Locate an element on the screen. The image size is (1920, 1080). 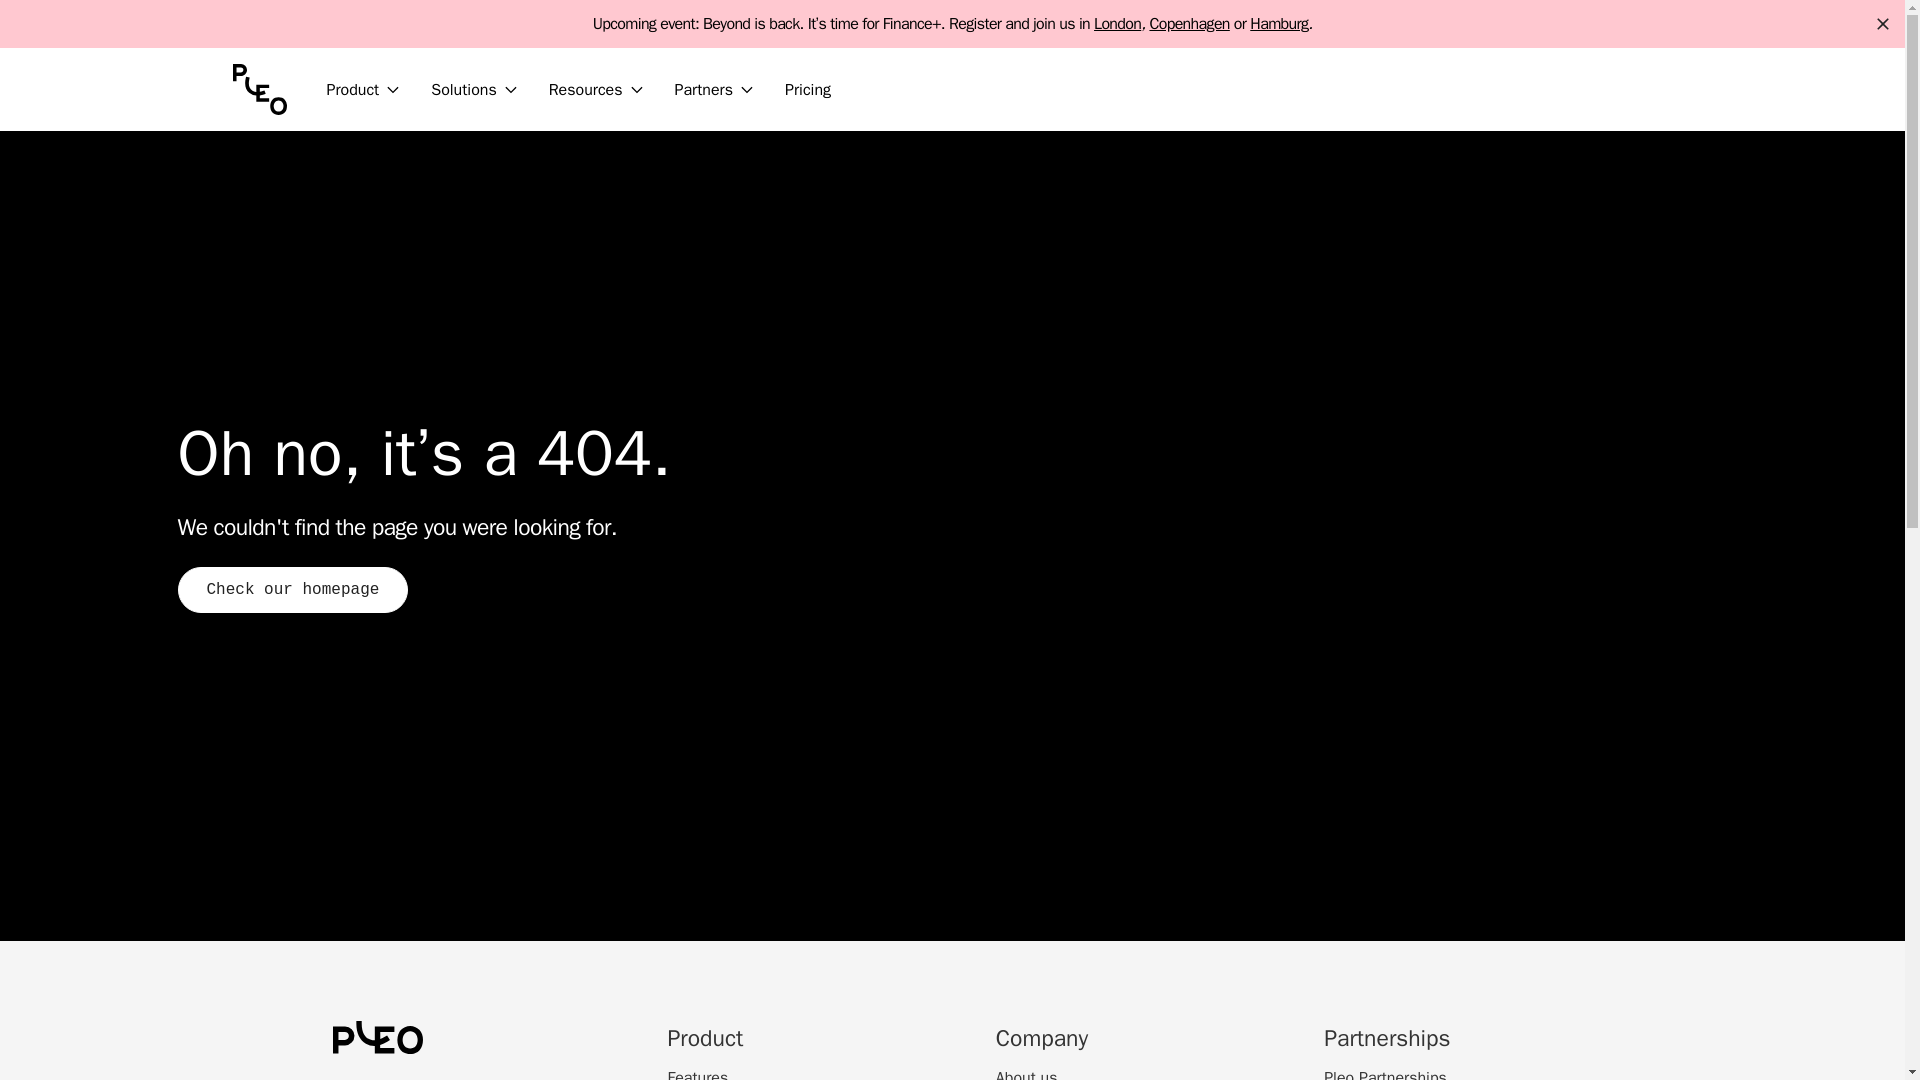
Hamburg is located at coordinates (1278, 24).